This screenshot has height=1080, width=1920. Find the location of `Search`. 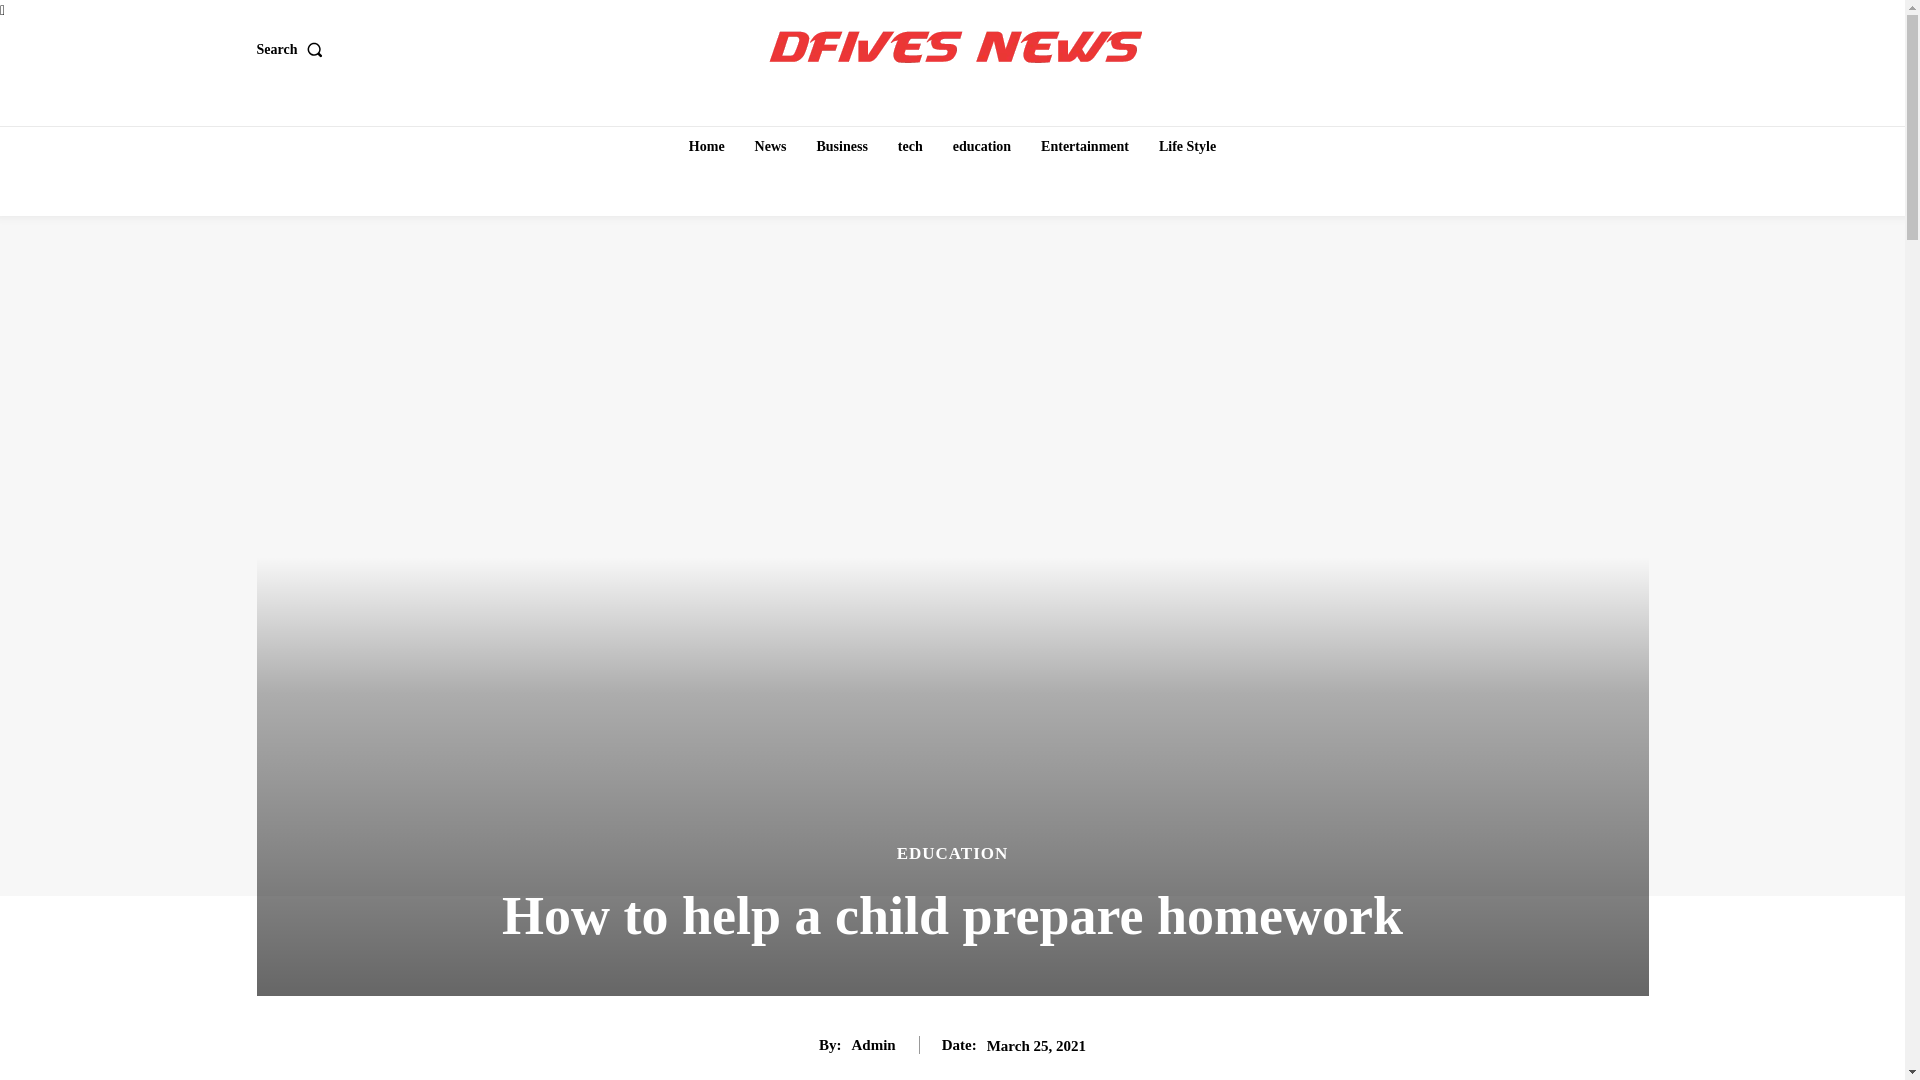

Search is located at coordinates (292, 49).